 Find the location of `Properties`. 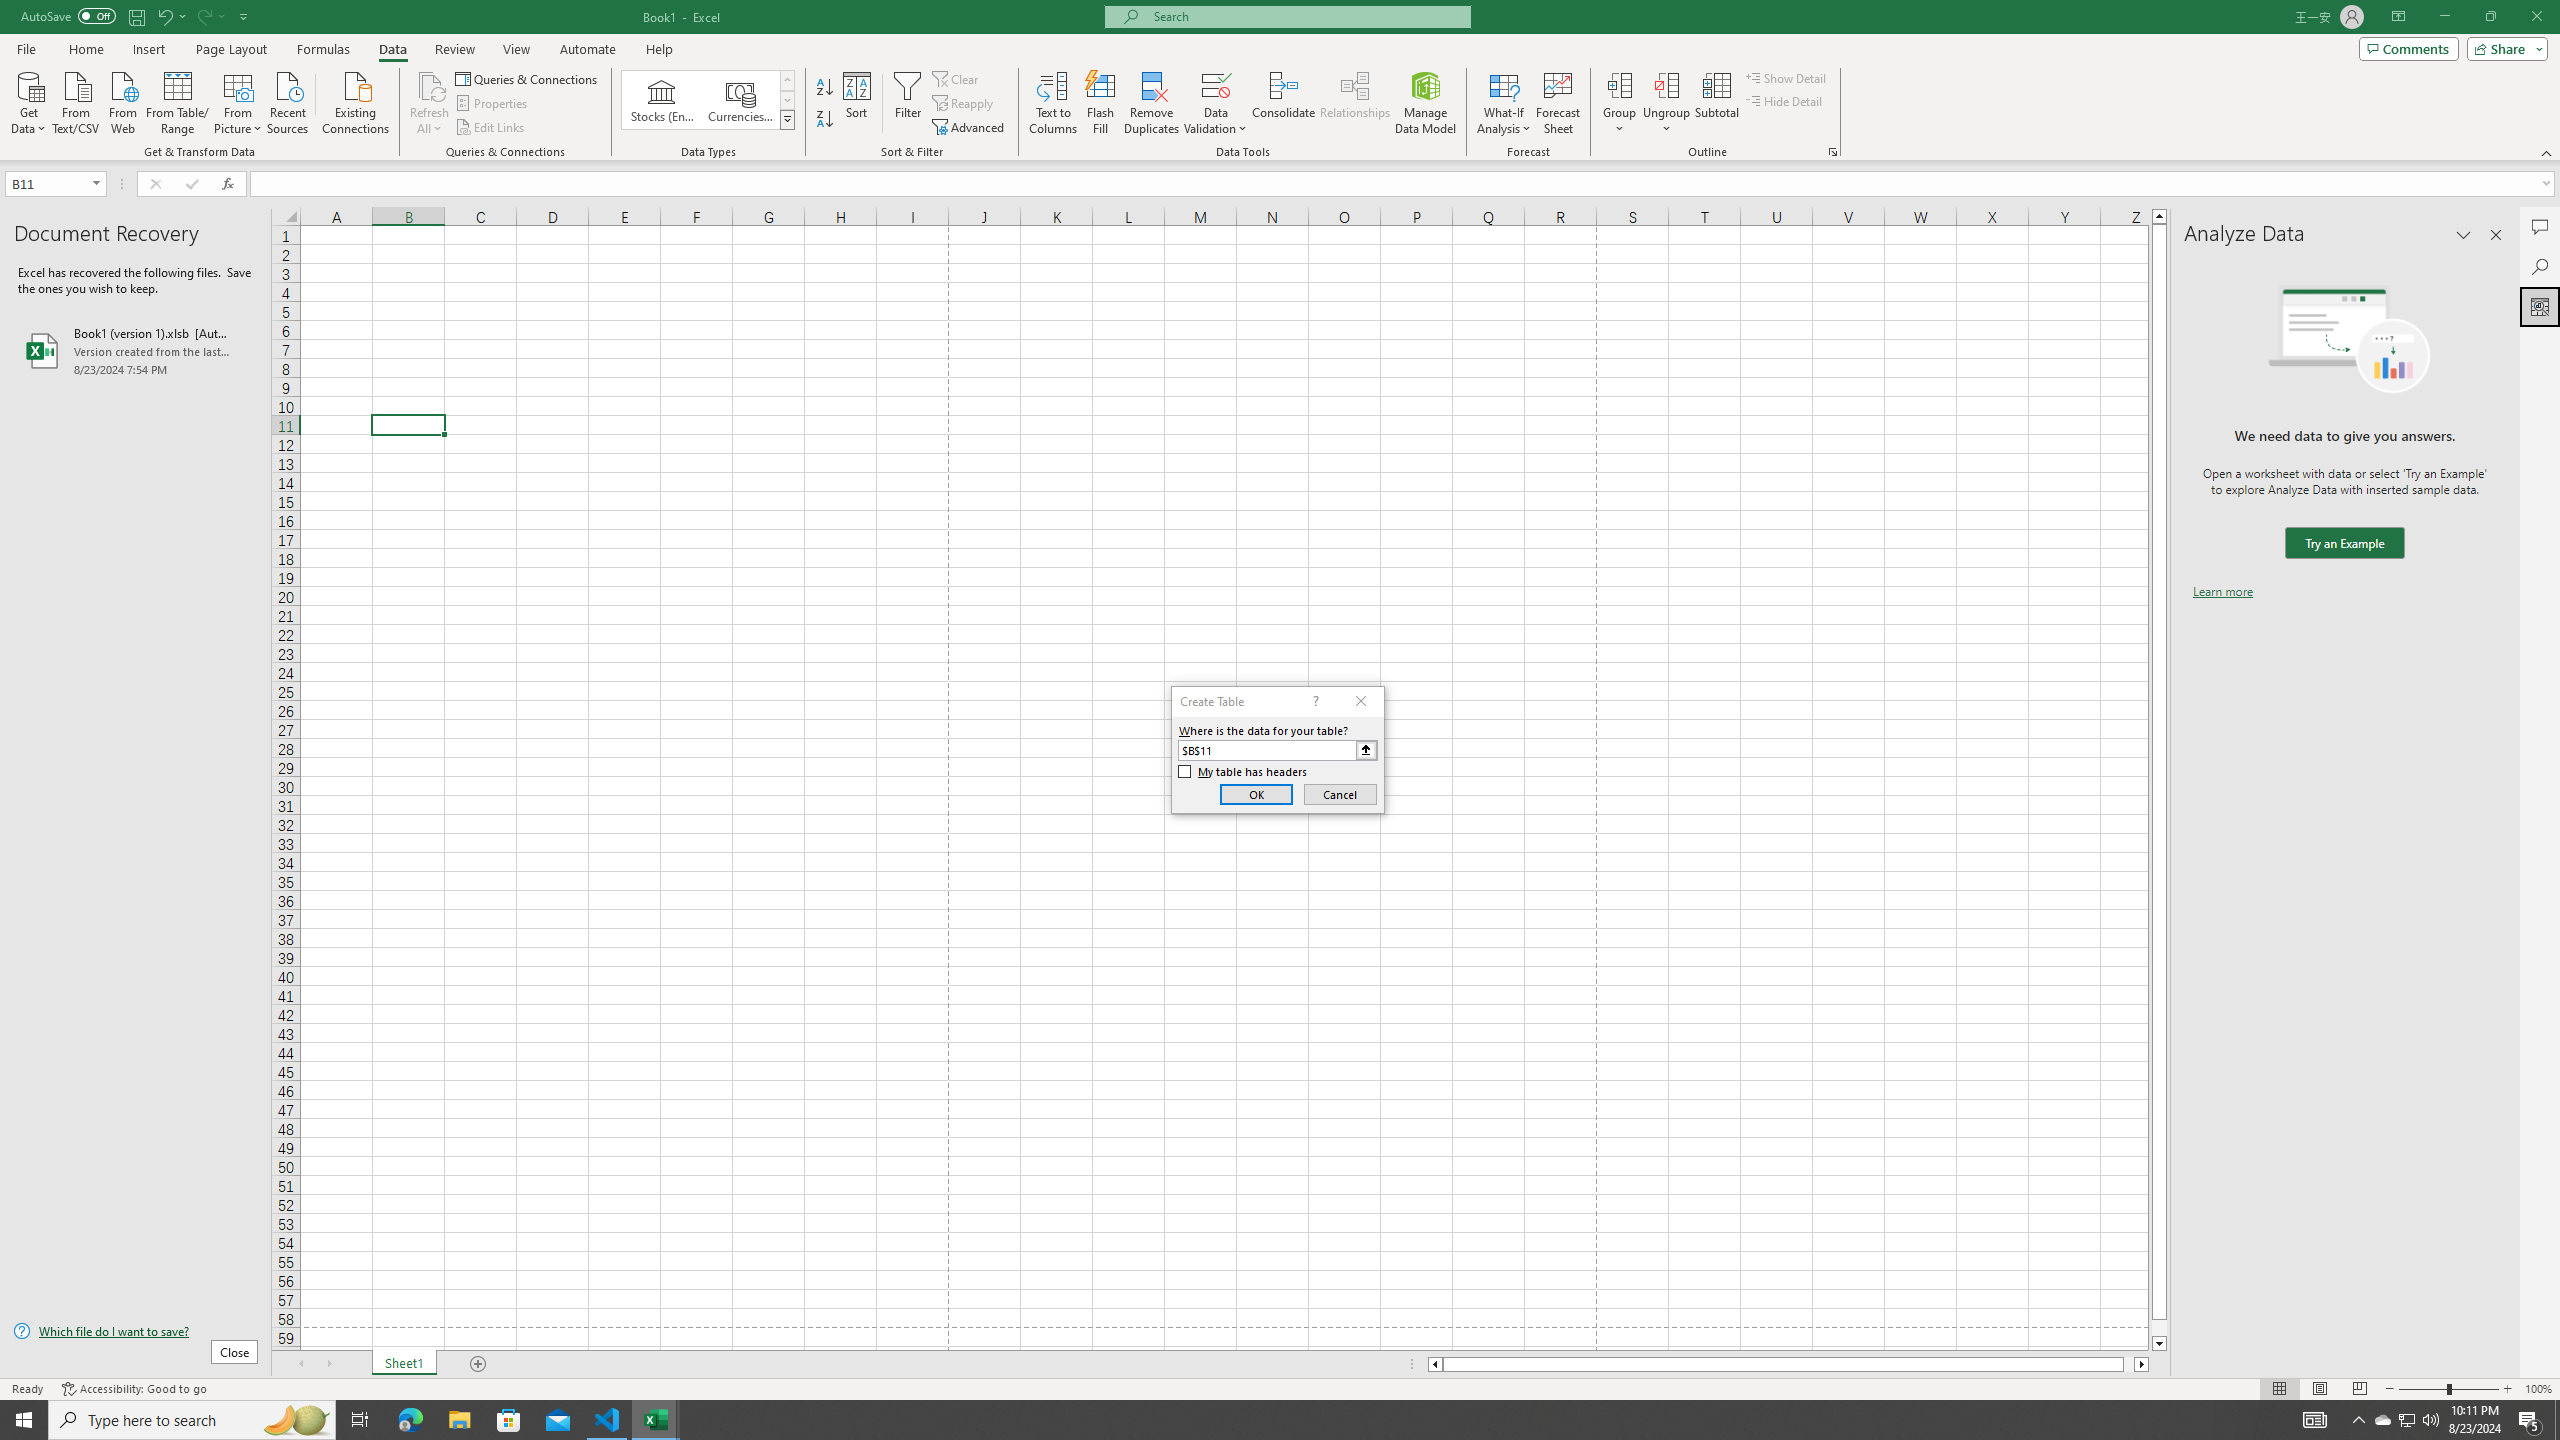

Properties is located at coordinates (494, 104).